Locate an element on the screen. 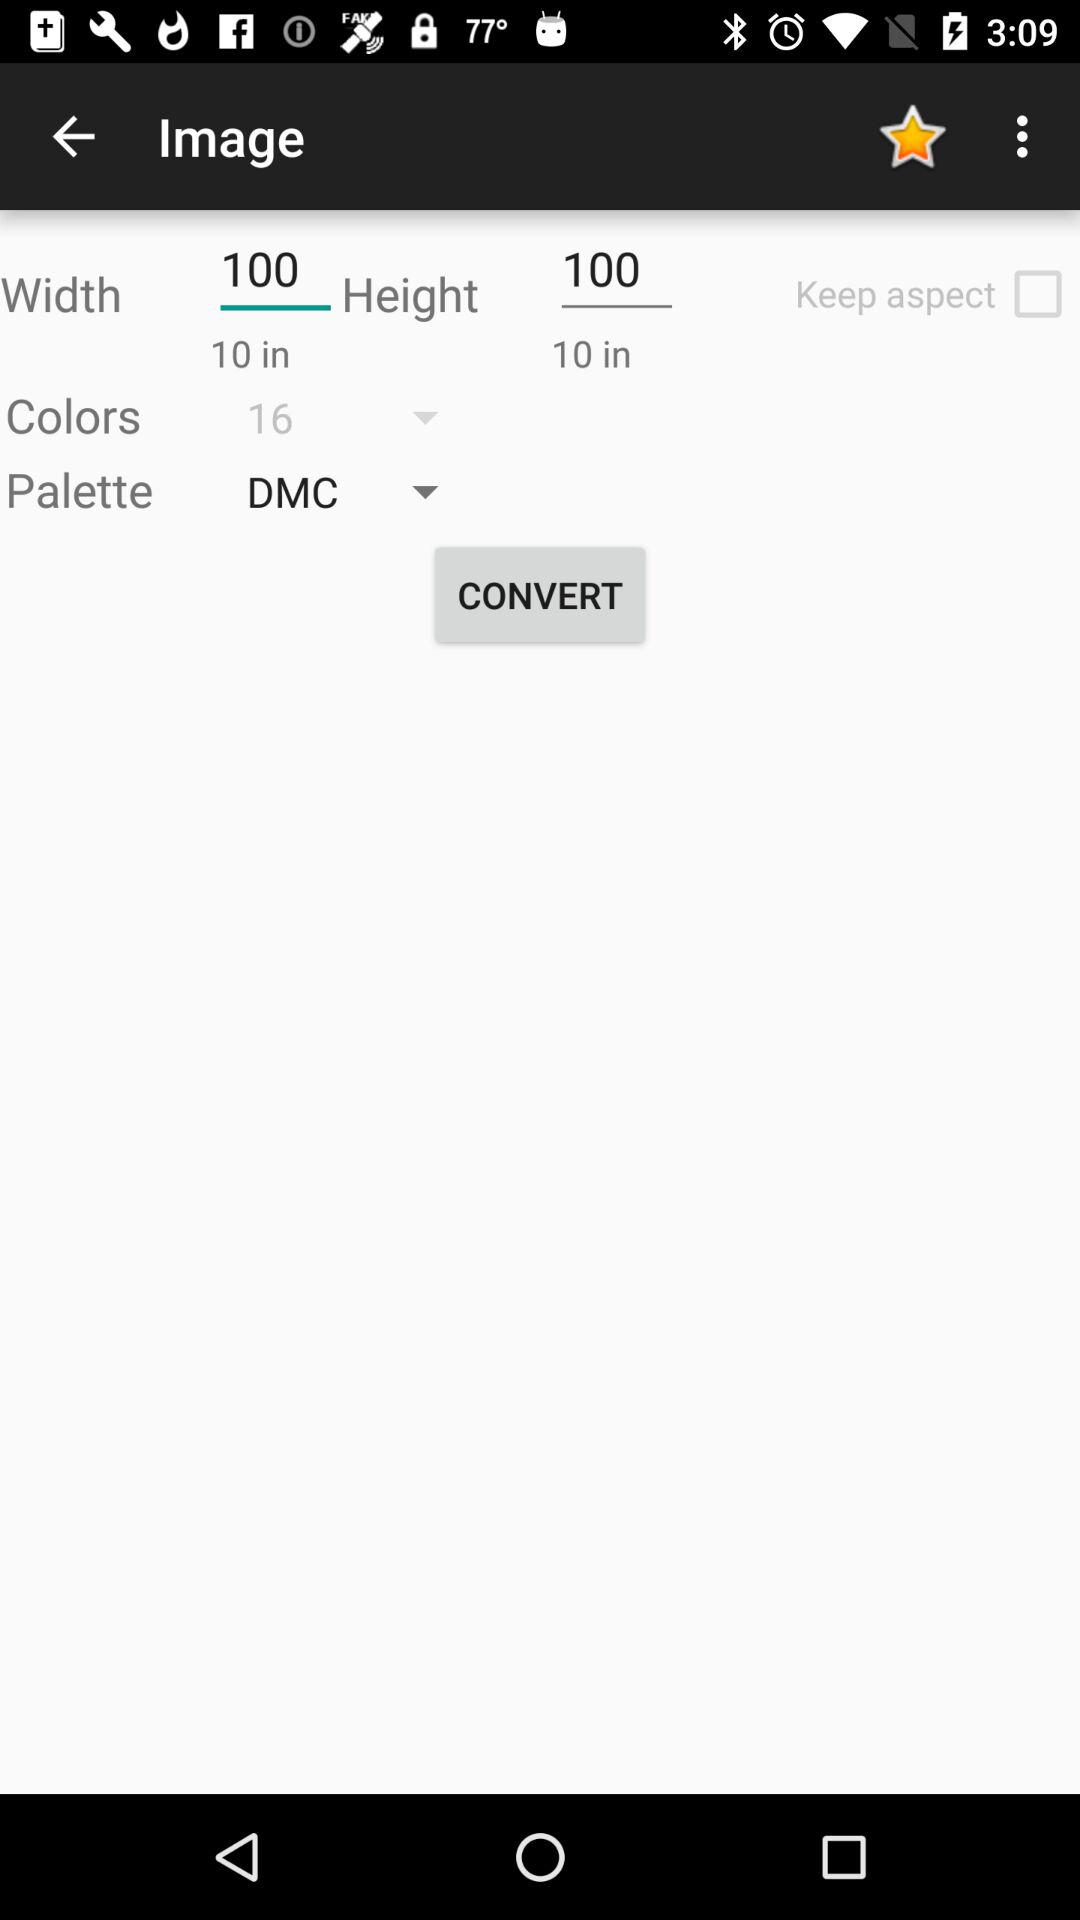  select the colors drop down 16 is located at coordinates (356, 417).